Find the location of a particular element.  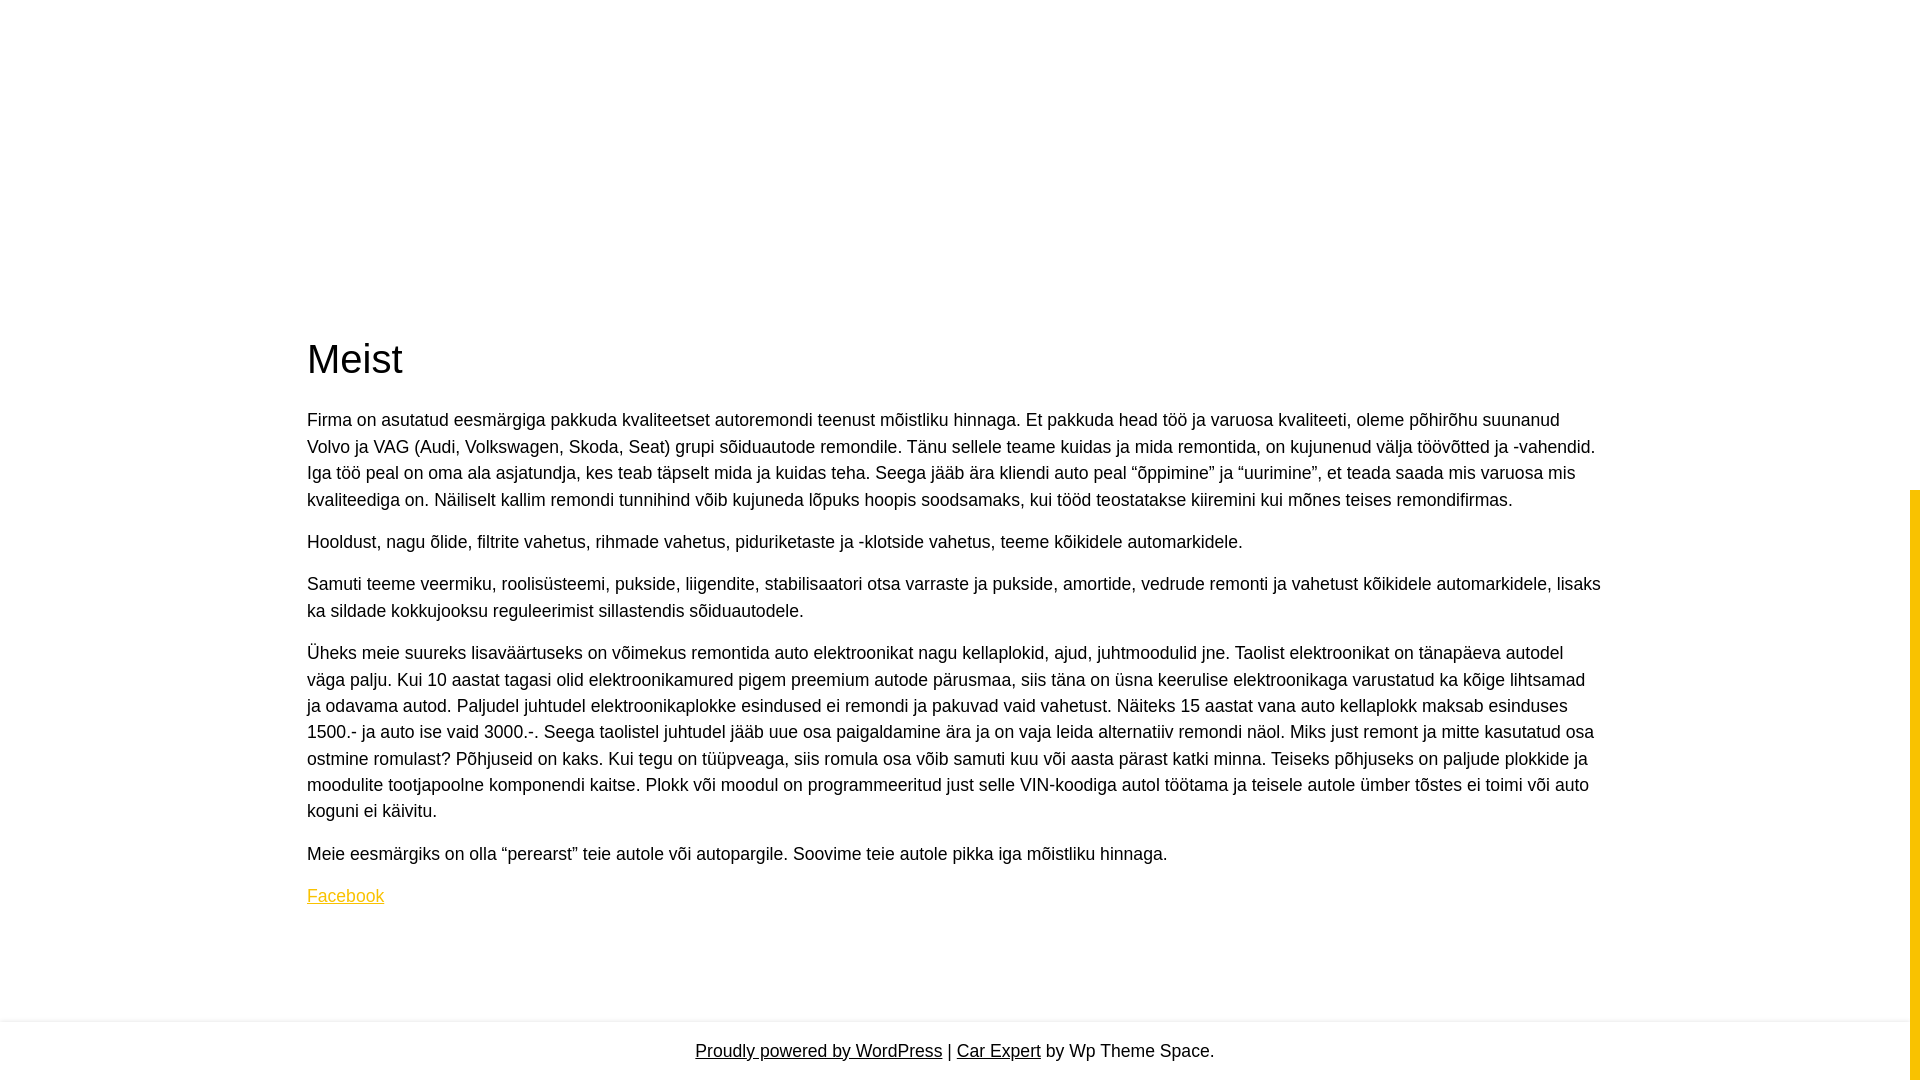

Car Expert is located at coordinates (998, 1050).